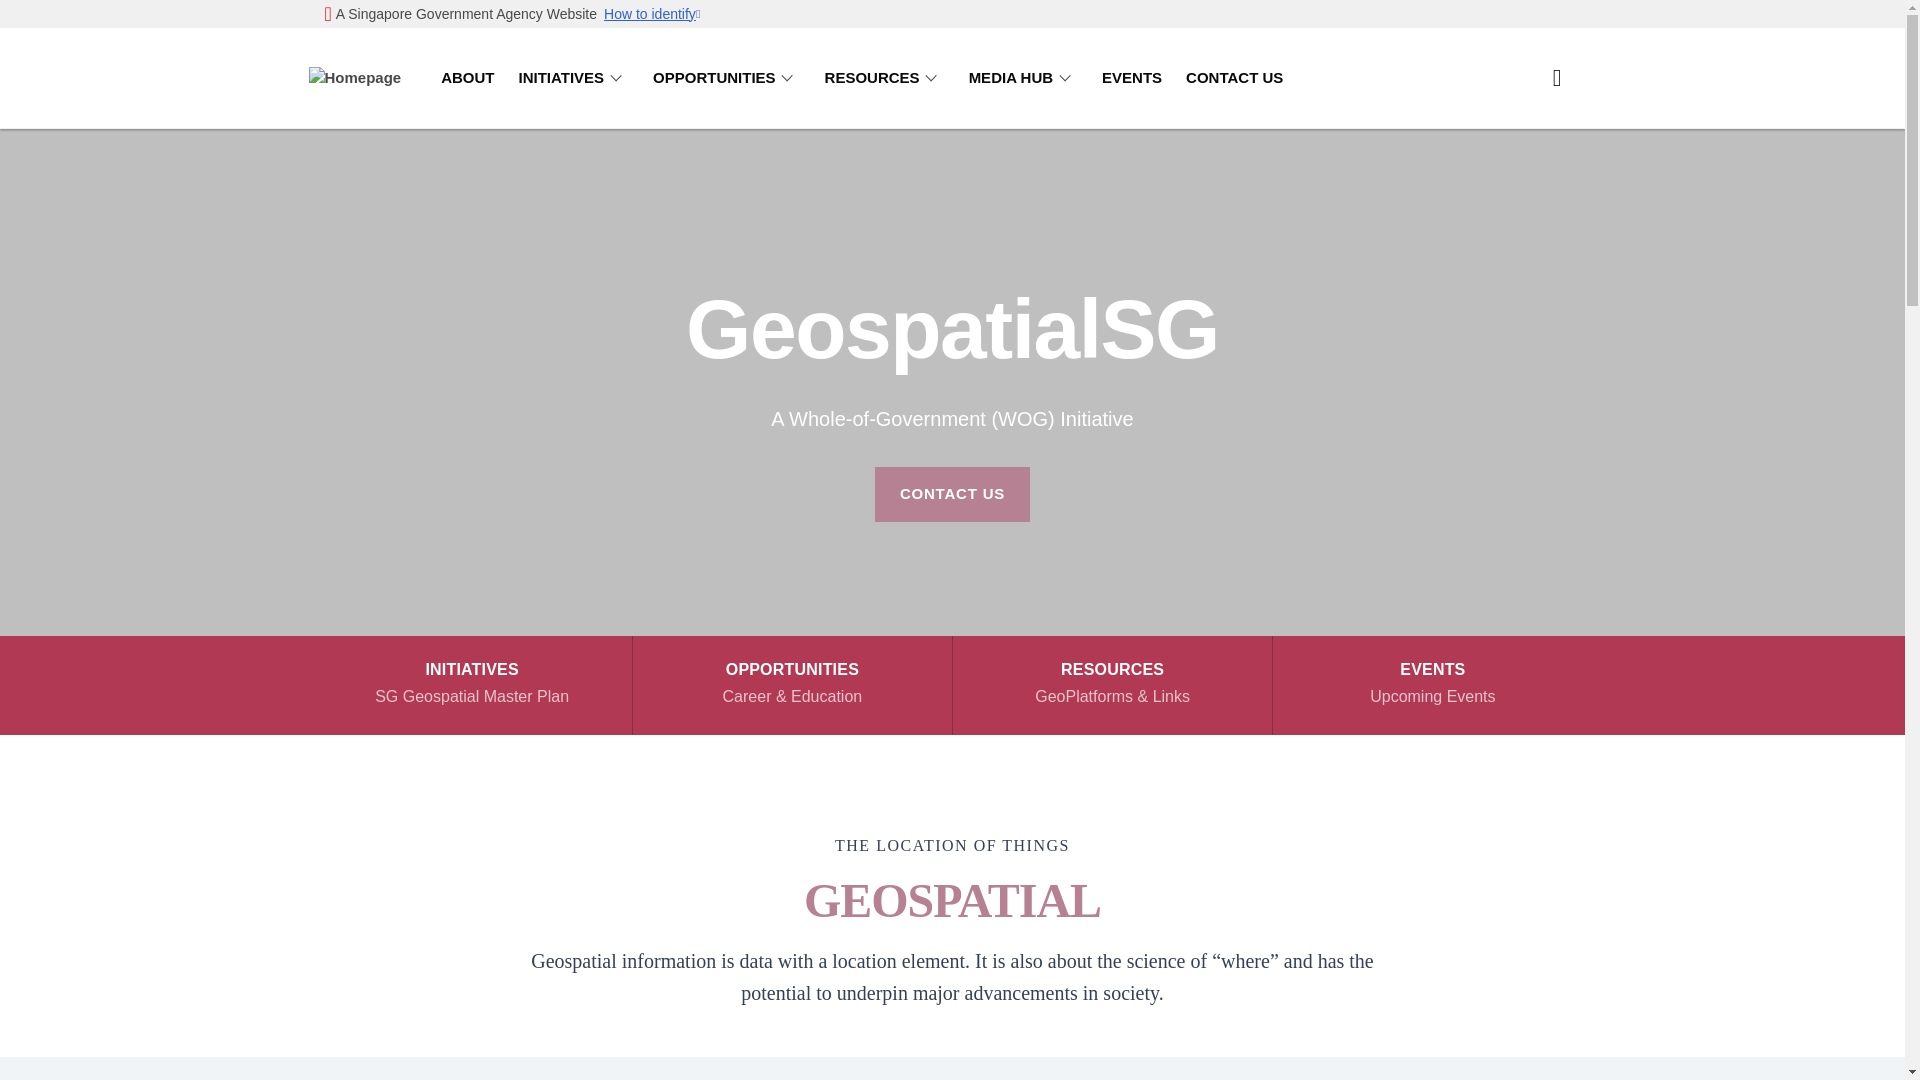  What do you see at coordinates (471, 686) in the screenshot?
I see `RESOURCES` at bounding box center [471, 686].